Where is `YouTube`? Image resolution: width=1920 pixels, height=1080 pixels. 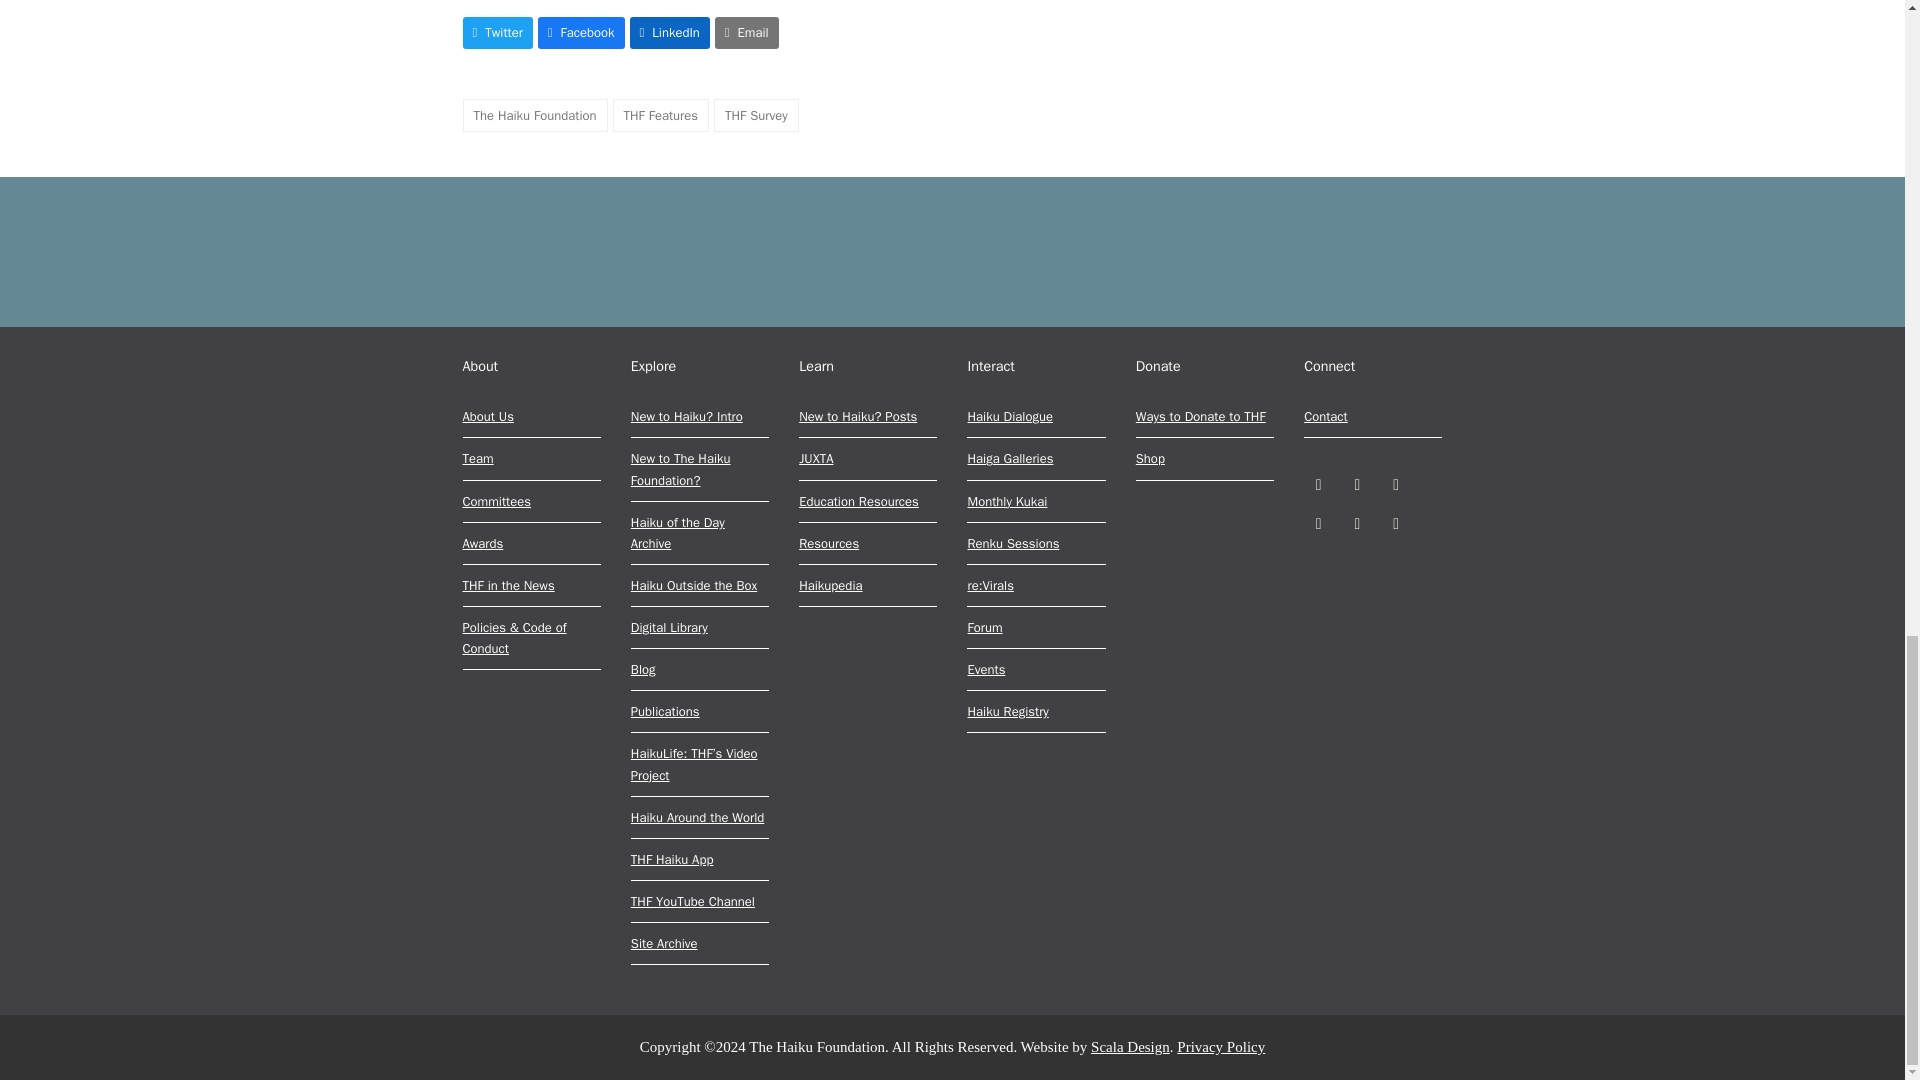
YouTube is located at coordinates (1357, 522).